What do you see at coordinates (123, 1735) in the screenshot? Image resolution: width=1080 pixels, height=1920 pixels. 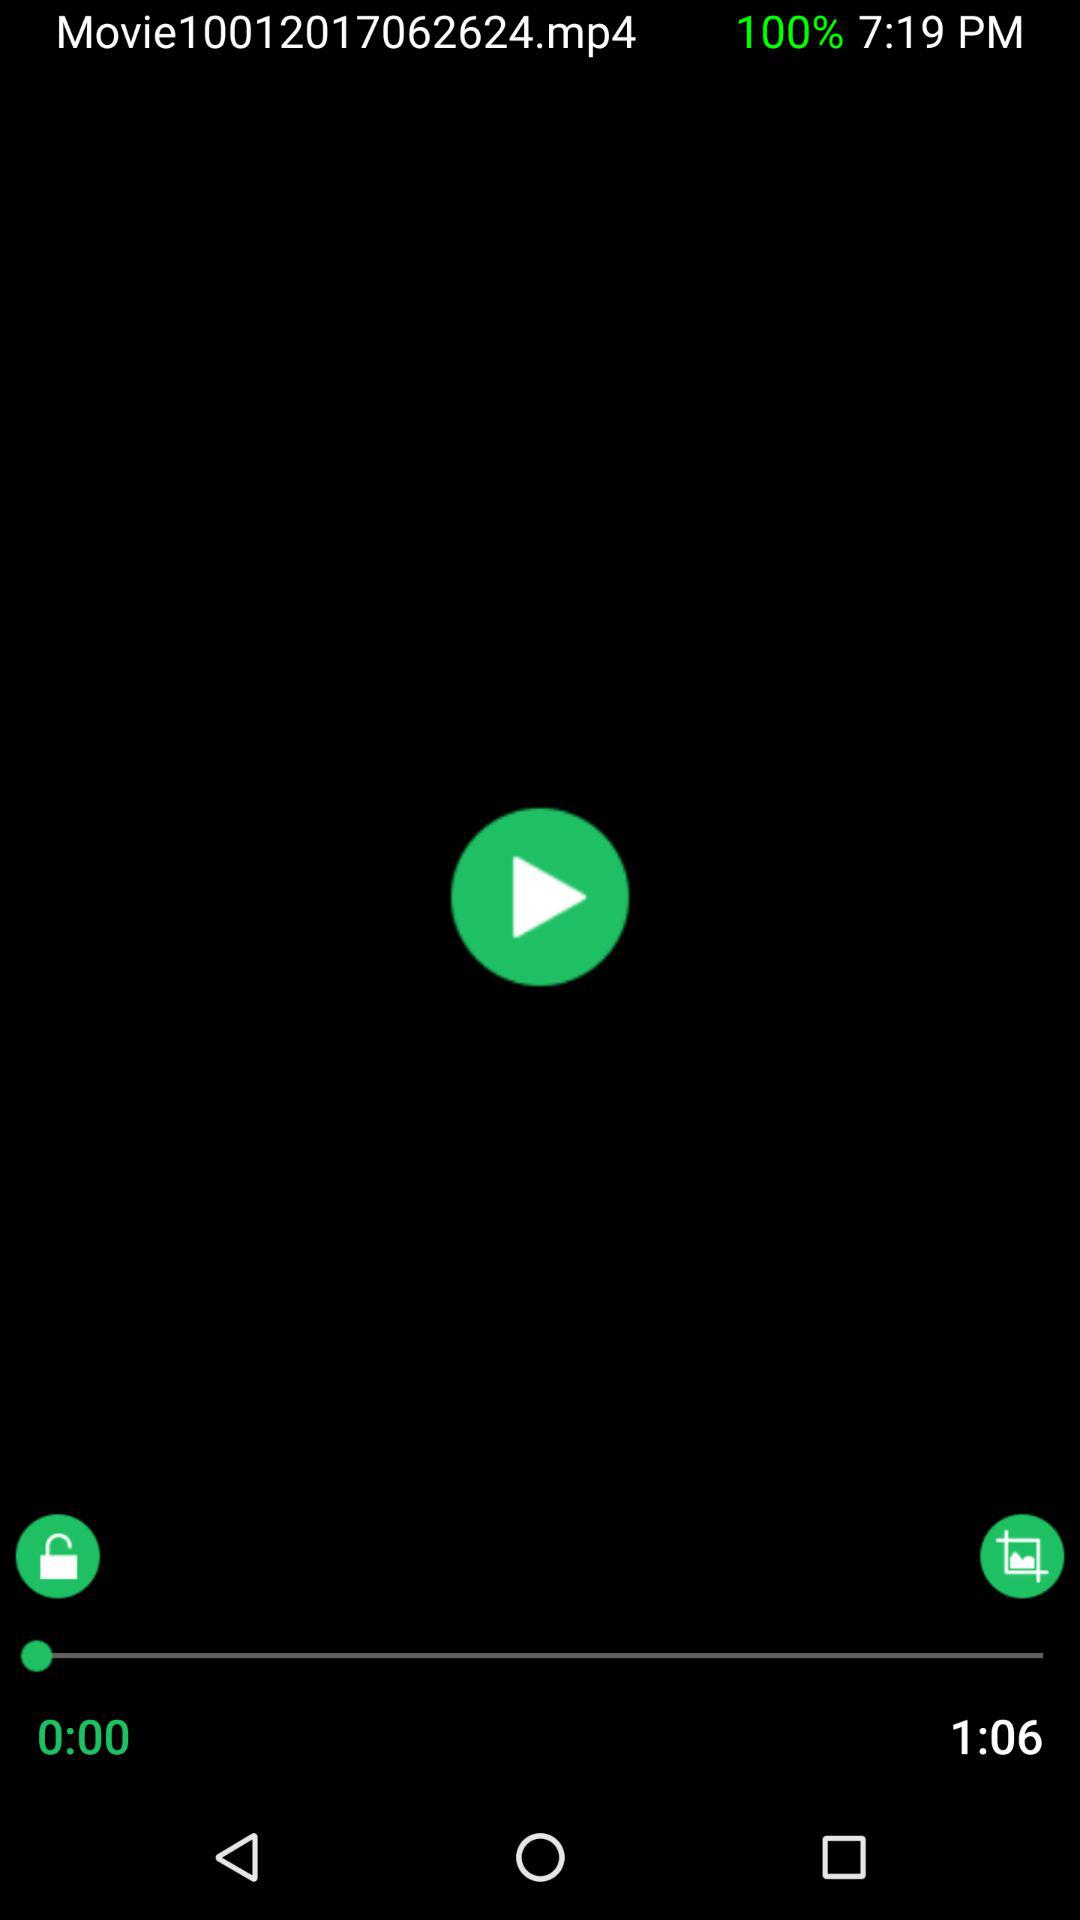 I see `scroll until the 0:00` at bounding box center [123, 1735].